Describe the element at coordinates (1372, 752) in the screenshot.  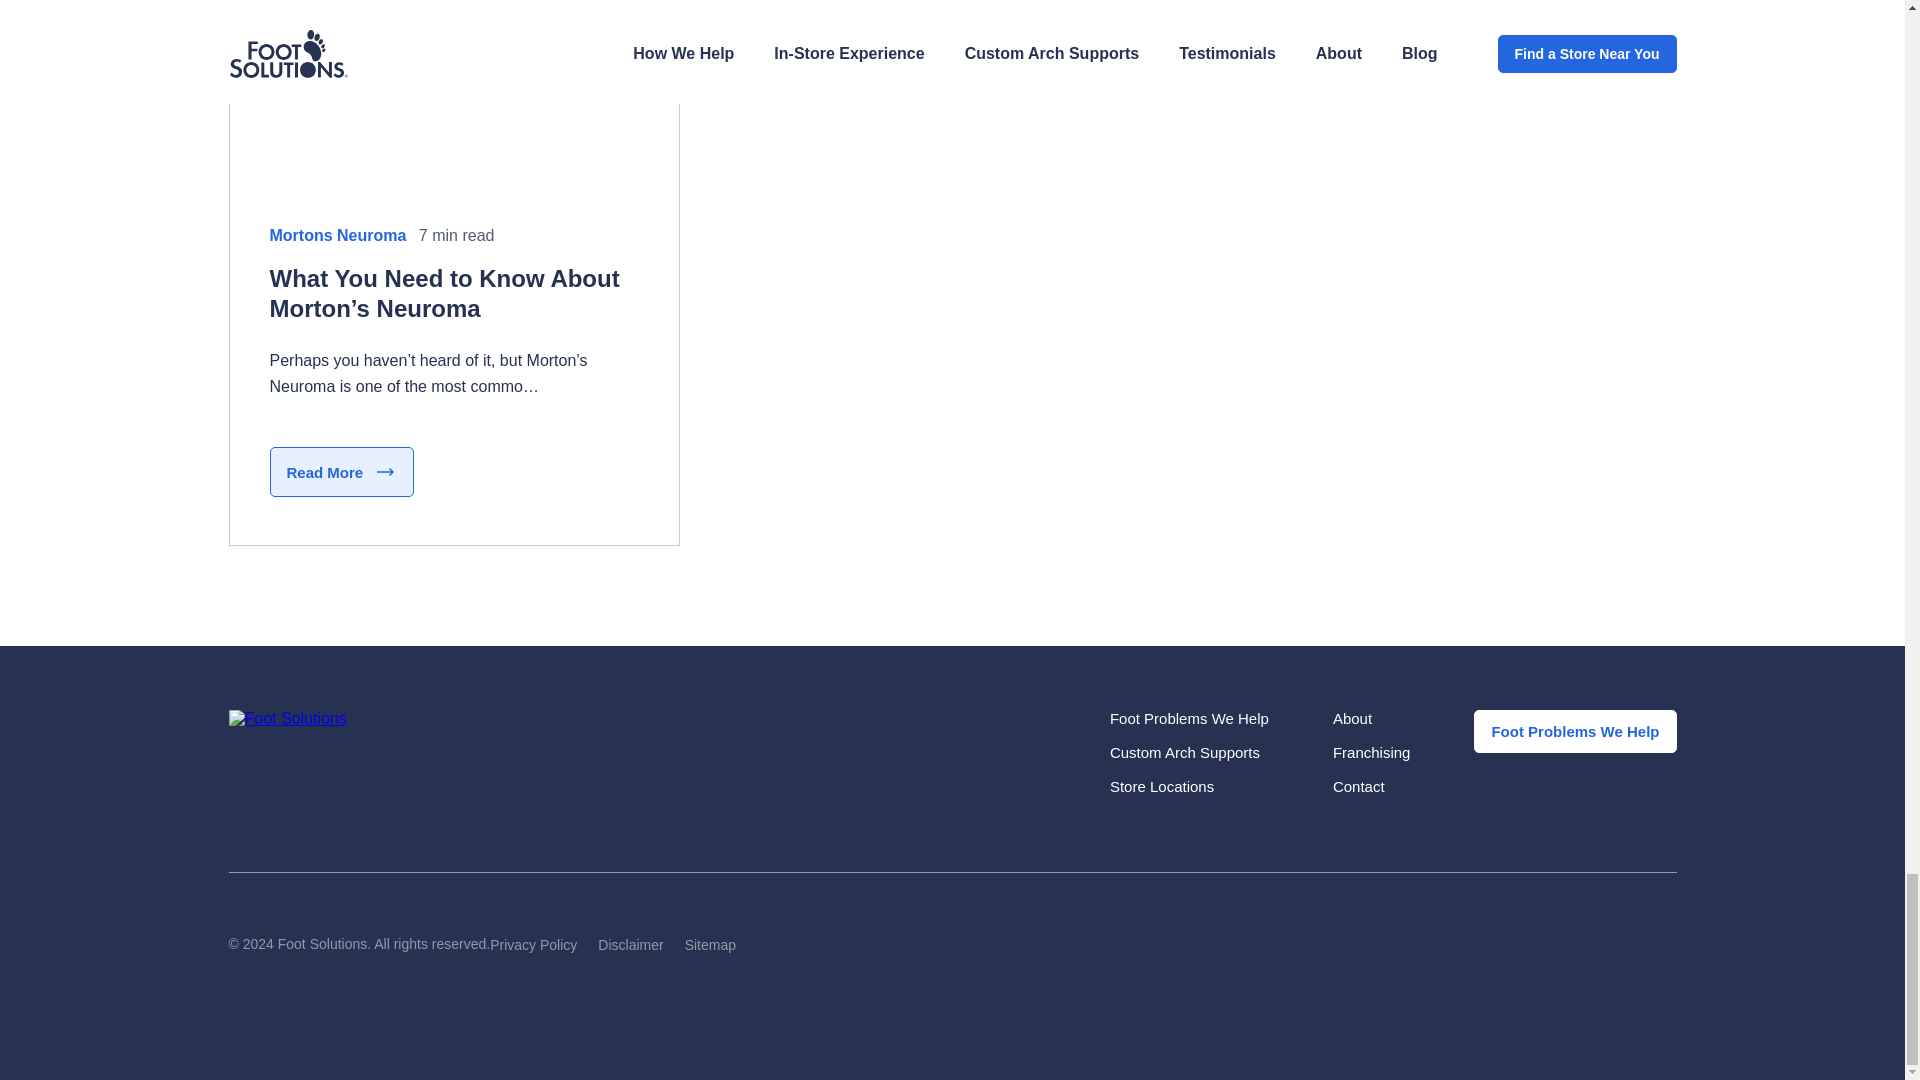
I see `Franchising` at that location.